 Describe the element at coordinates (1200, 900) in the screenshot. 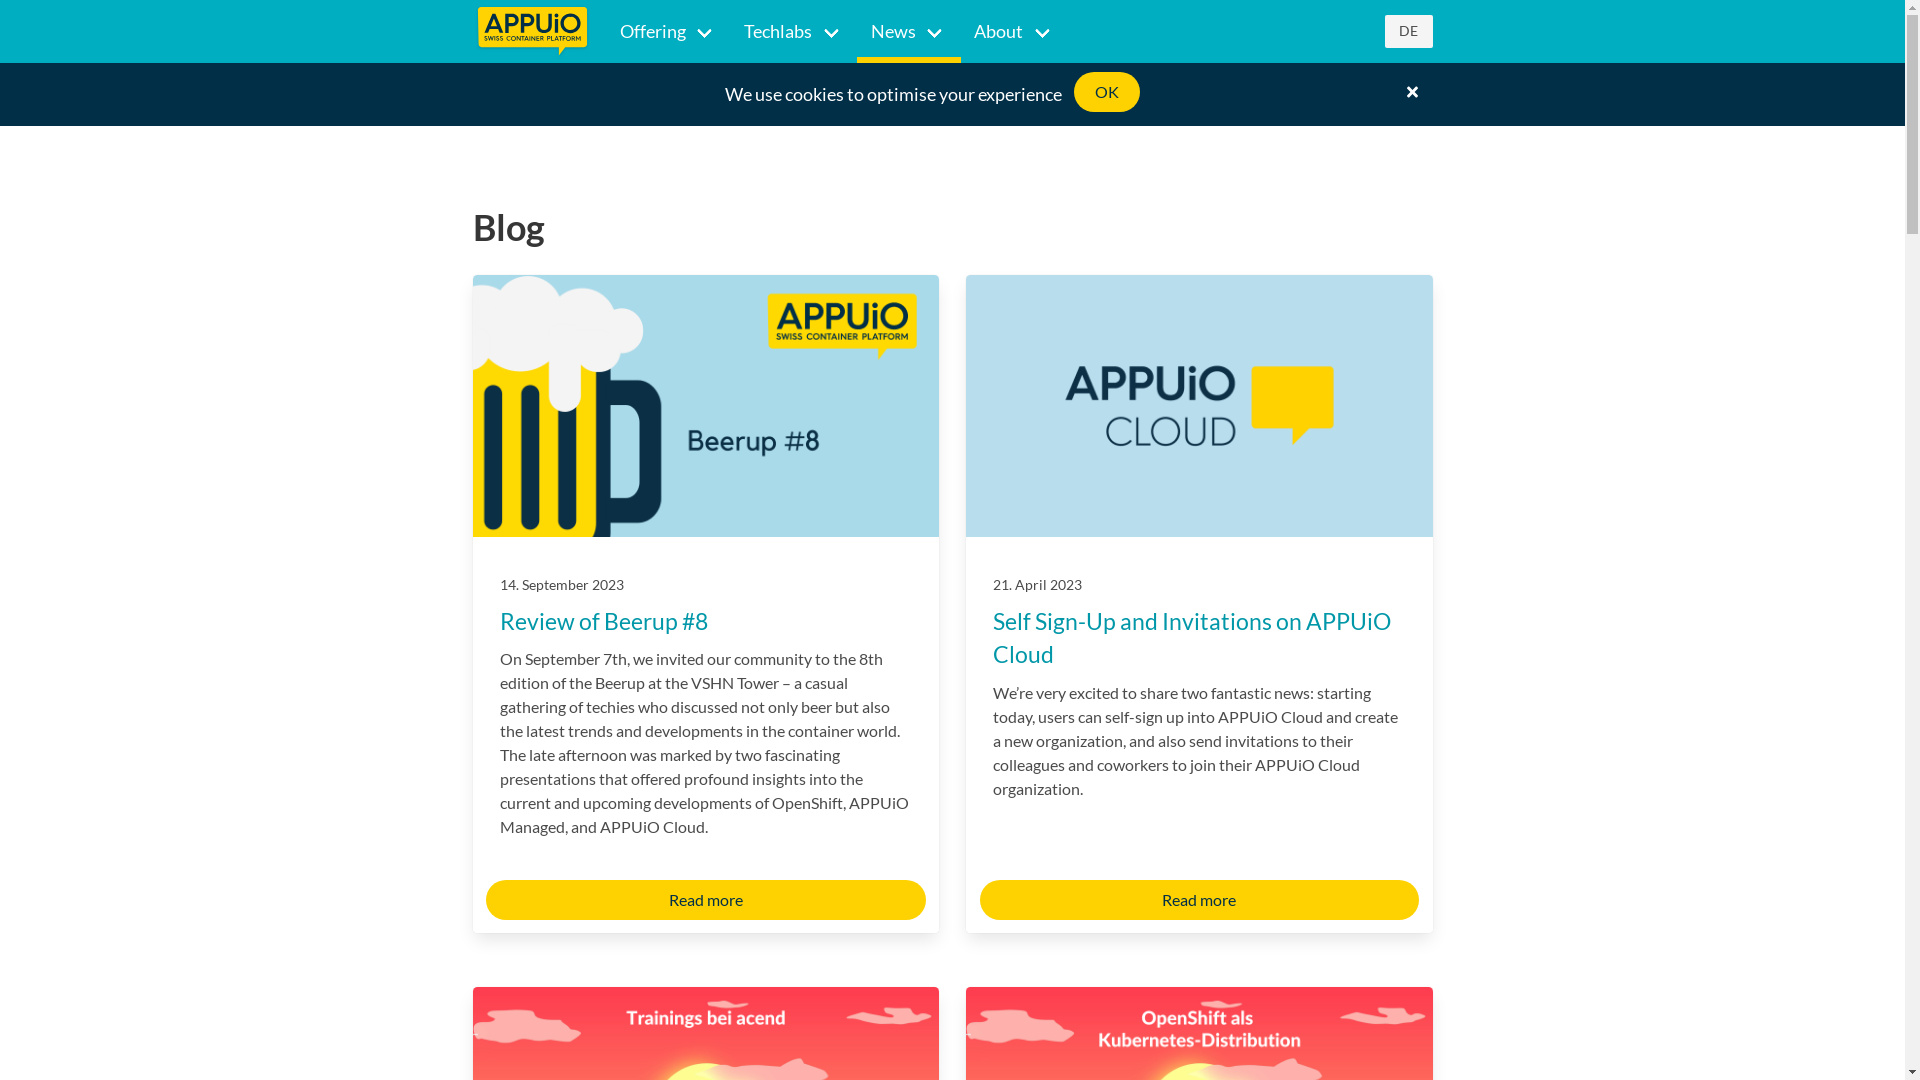

I see `Read more` at that location.